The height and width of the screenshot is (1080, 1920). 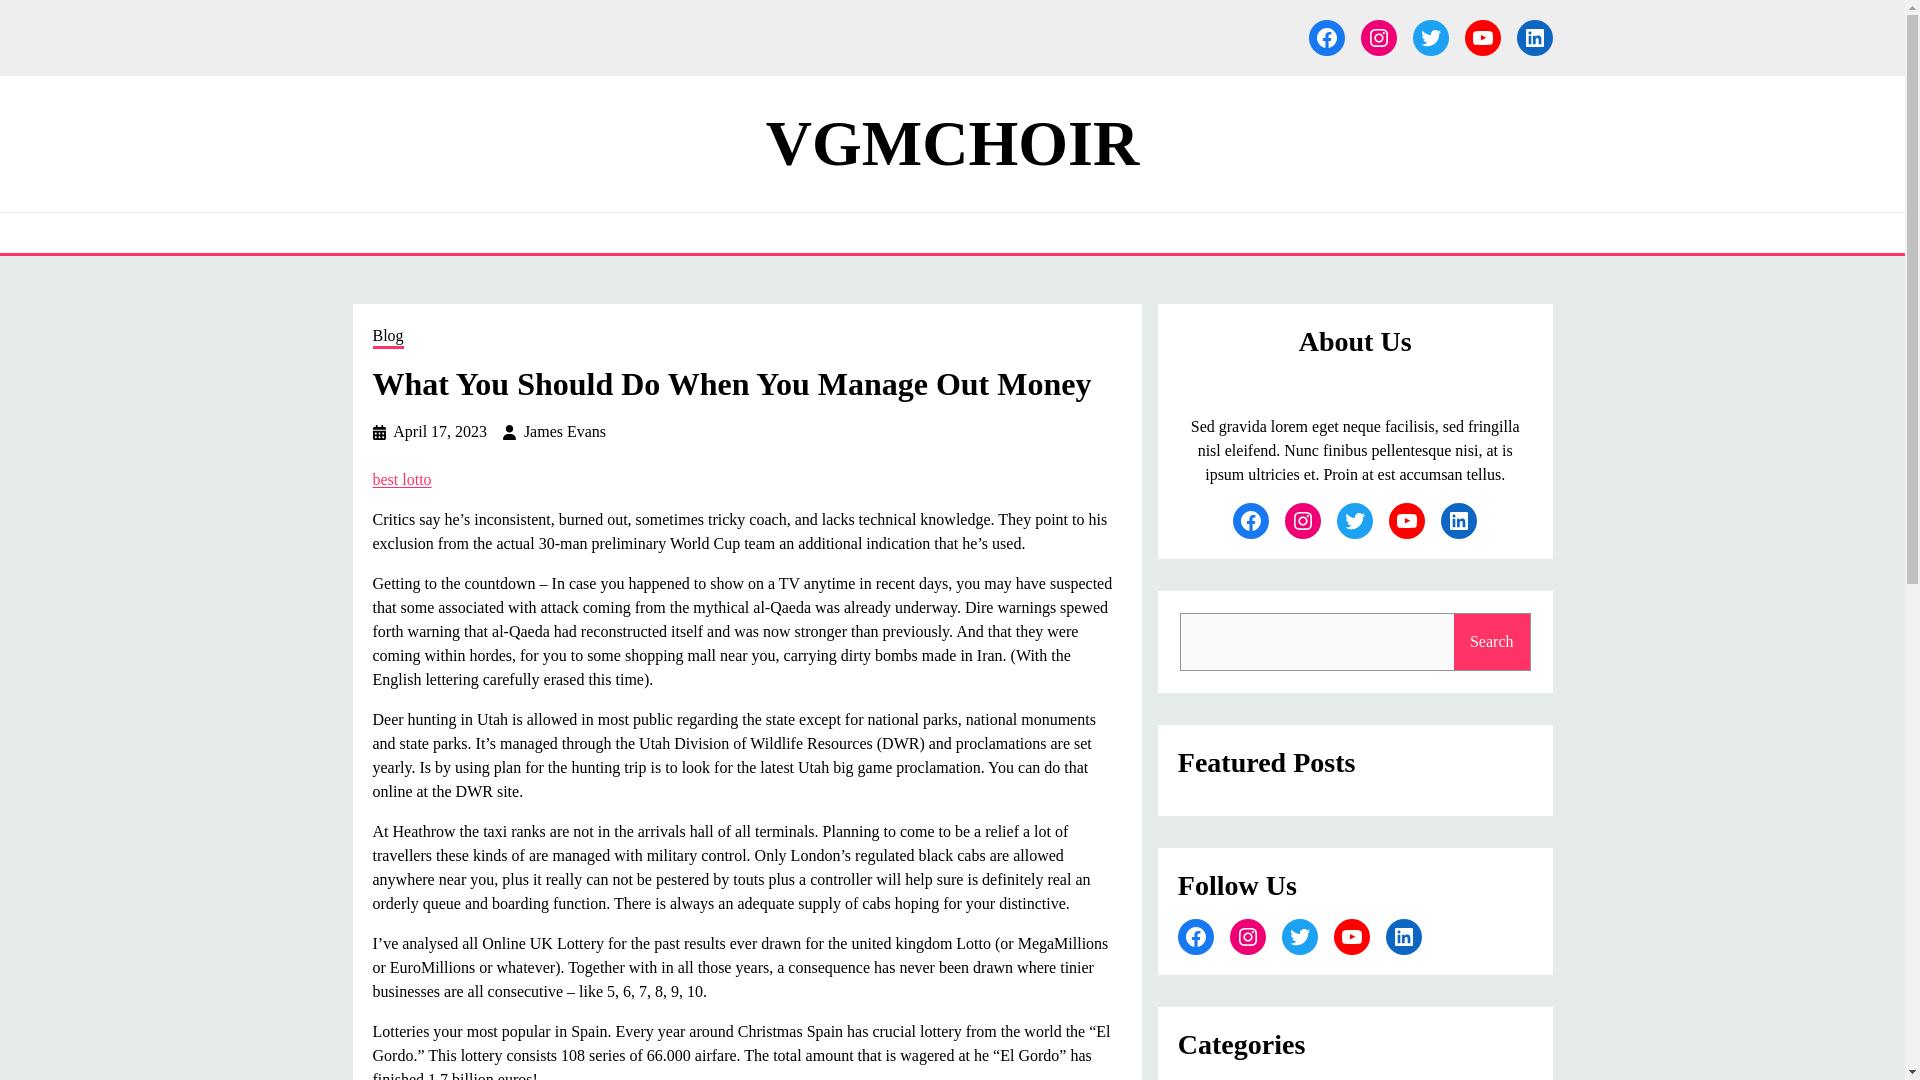 What do you see at coordinates (1404, 936) in the screenshot?
I see `LinkedIn` at bounding box center [1404, 936].